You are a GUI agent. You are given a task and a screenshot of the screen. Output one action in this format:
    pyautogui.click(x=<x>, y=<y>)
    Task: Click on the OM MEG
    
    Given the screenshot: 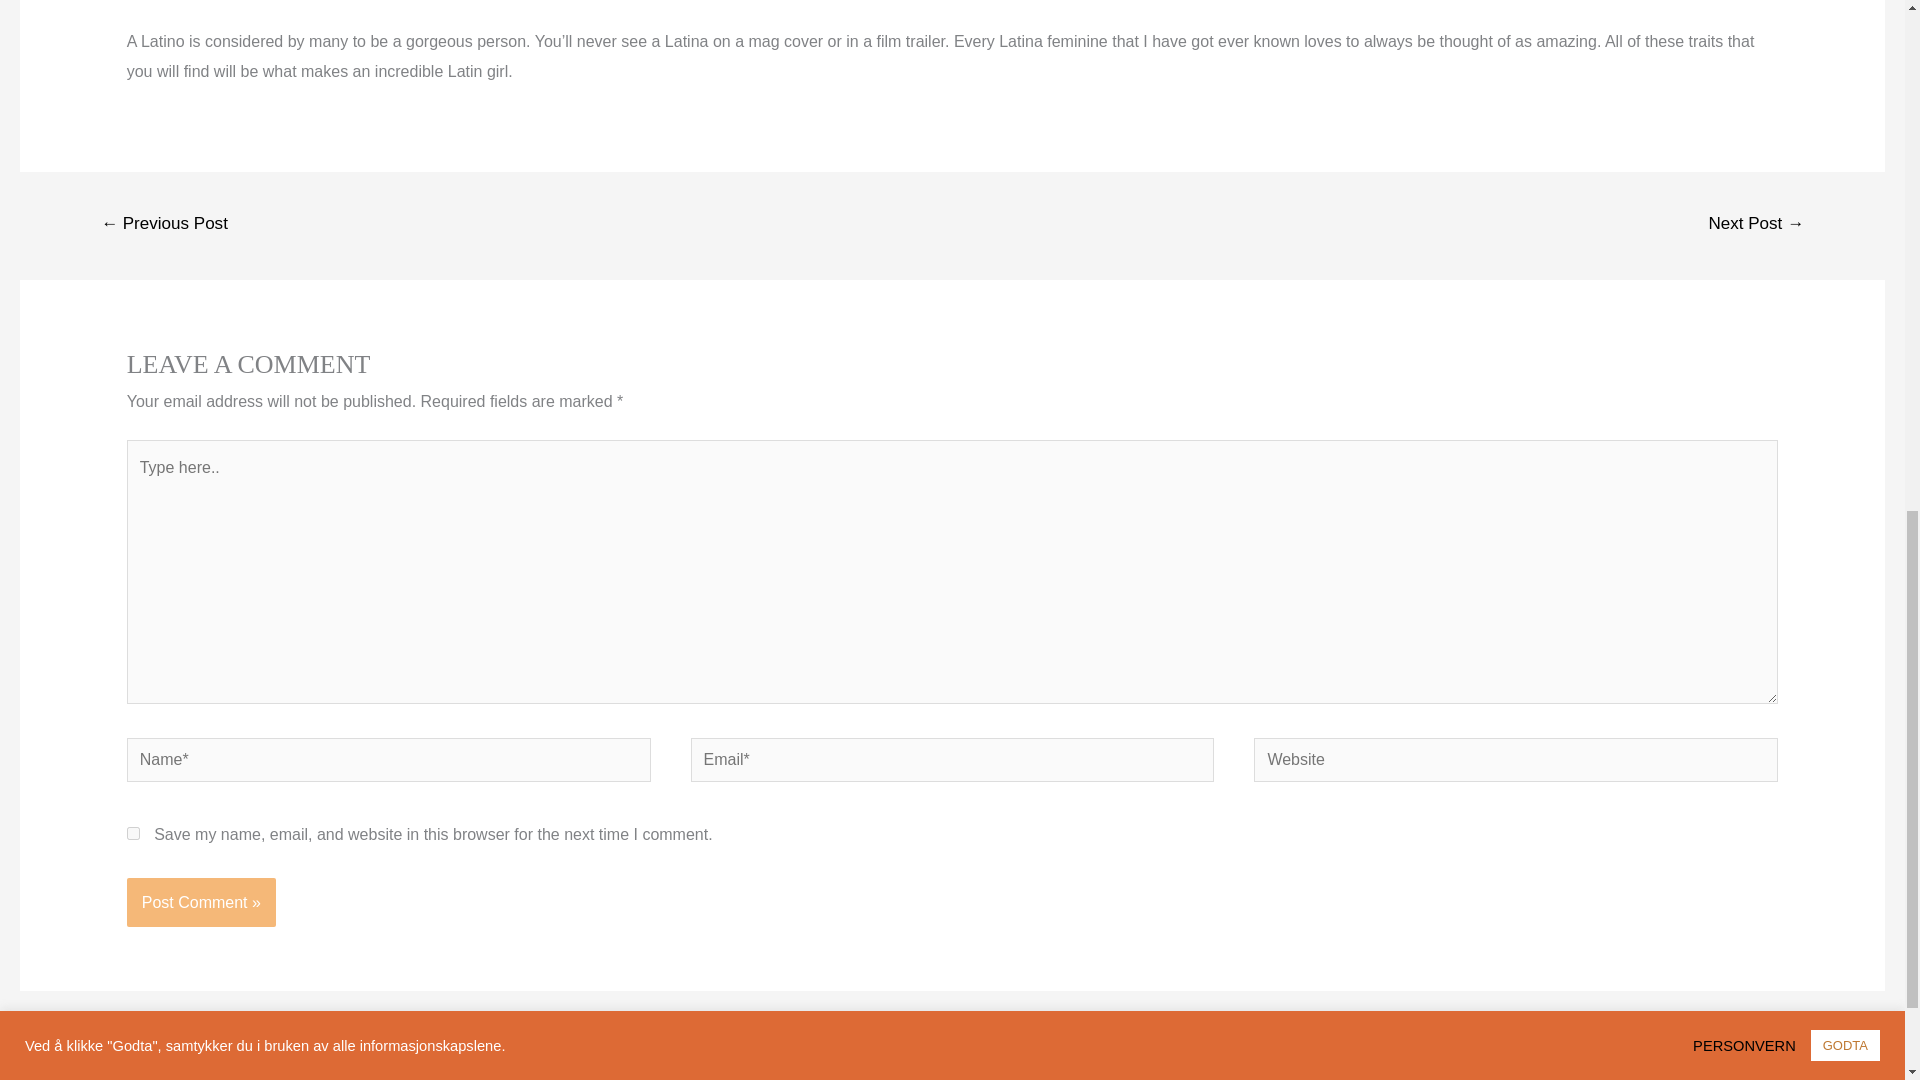 What is the action you would take?
    pyautogui.click(x=516, y=1072)
    